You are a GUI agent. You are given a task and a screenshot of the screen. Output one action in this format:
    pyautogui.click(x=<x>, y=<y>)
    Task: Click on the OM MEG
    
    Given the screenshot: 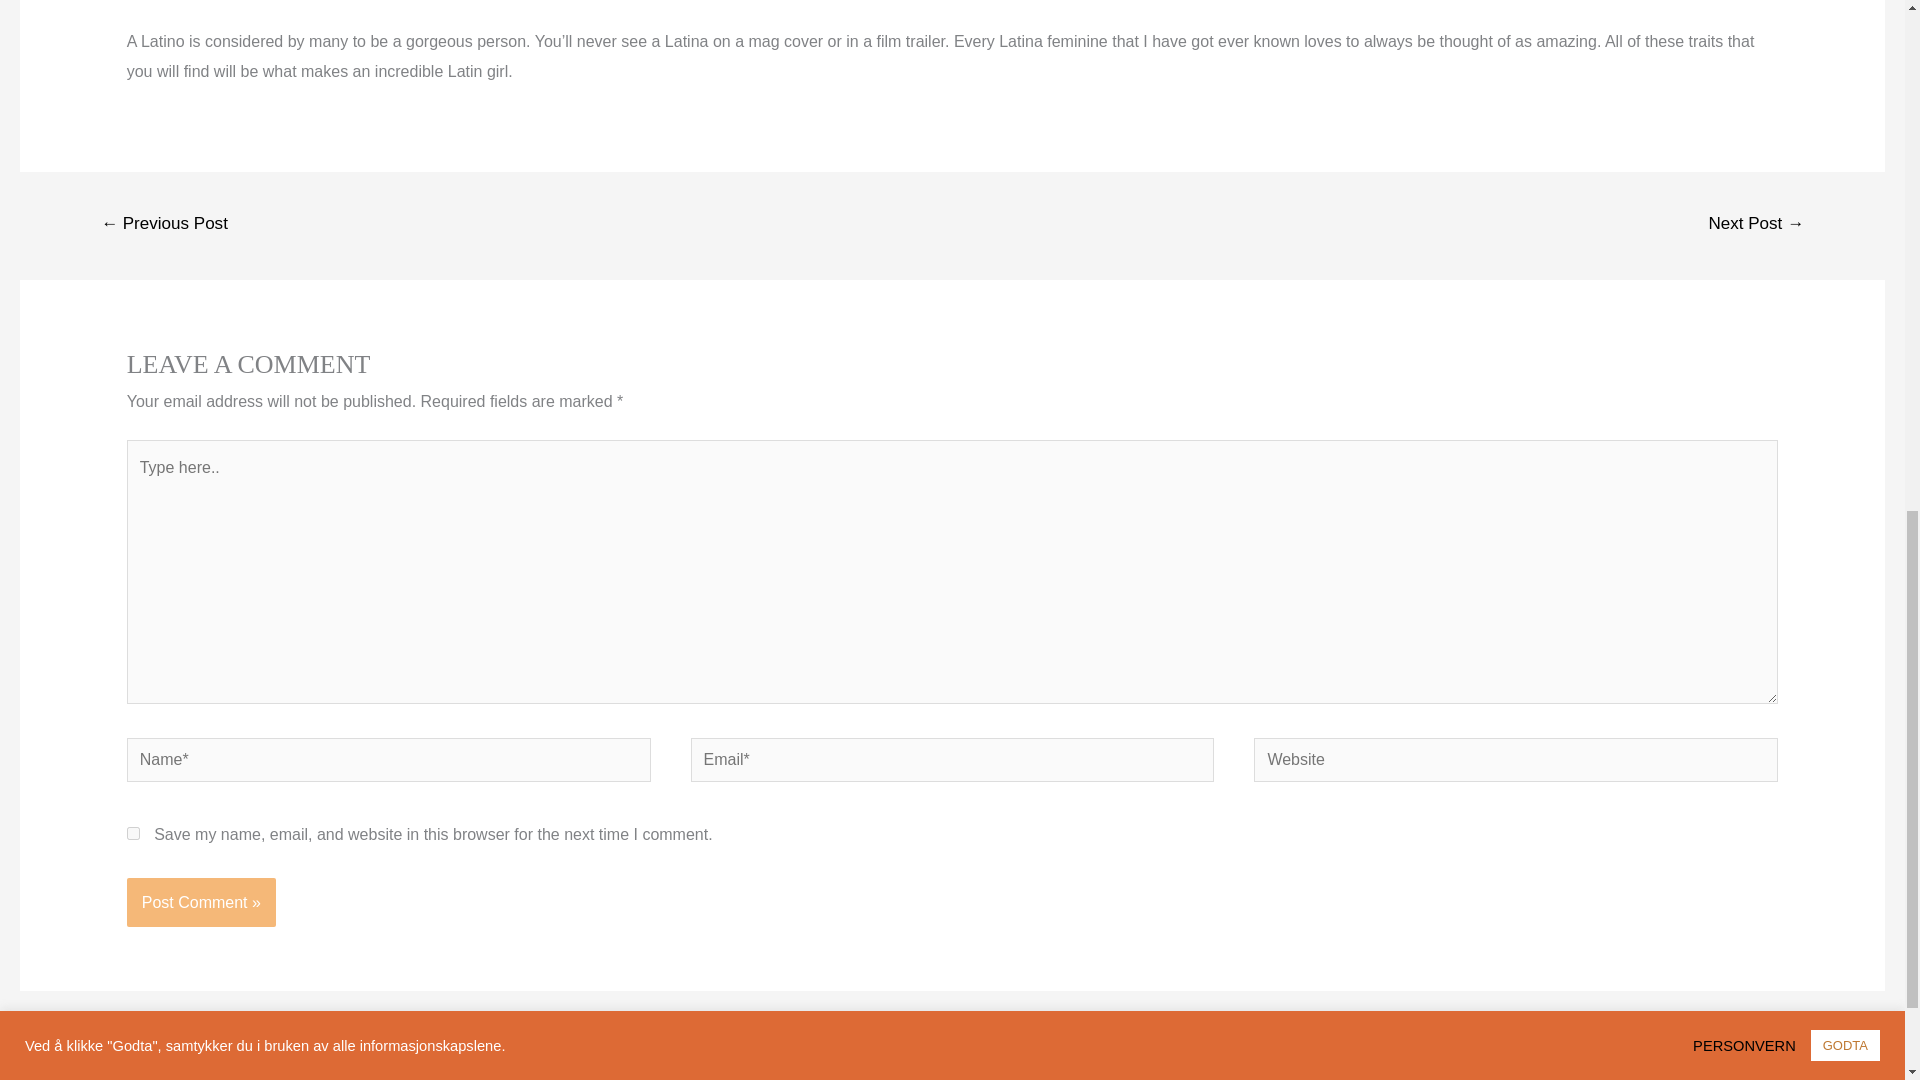 What is the action you would take?
    pyautogui.click(x=516, y=1072)
    